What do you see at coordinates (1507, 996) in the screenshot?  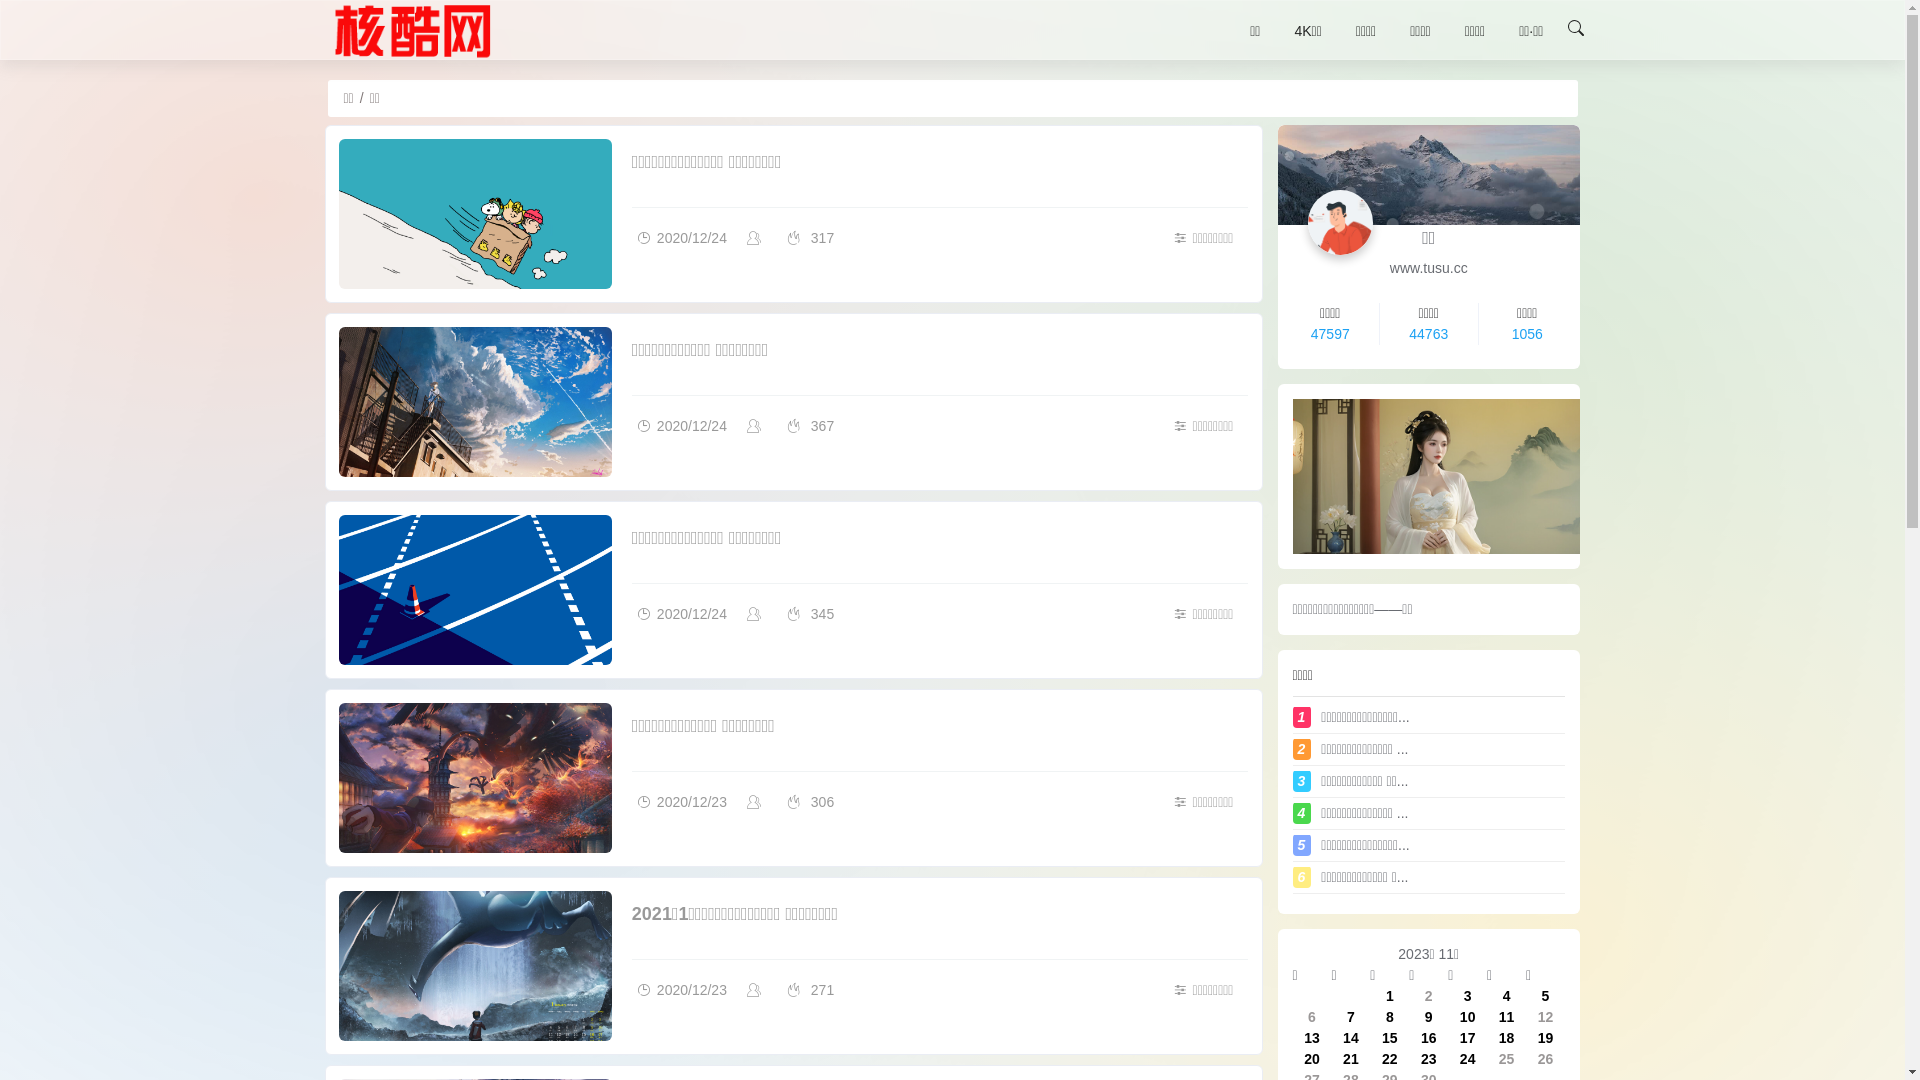 I see `4` at bounding box center [1507, 996].